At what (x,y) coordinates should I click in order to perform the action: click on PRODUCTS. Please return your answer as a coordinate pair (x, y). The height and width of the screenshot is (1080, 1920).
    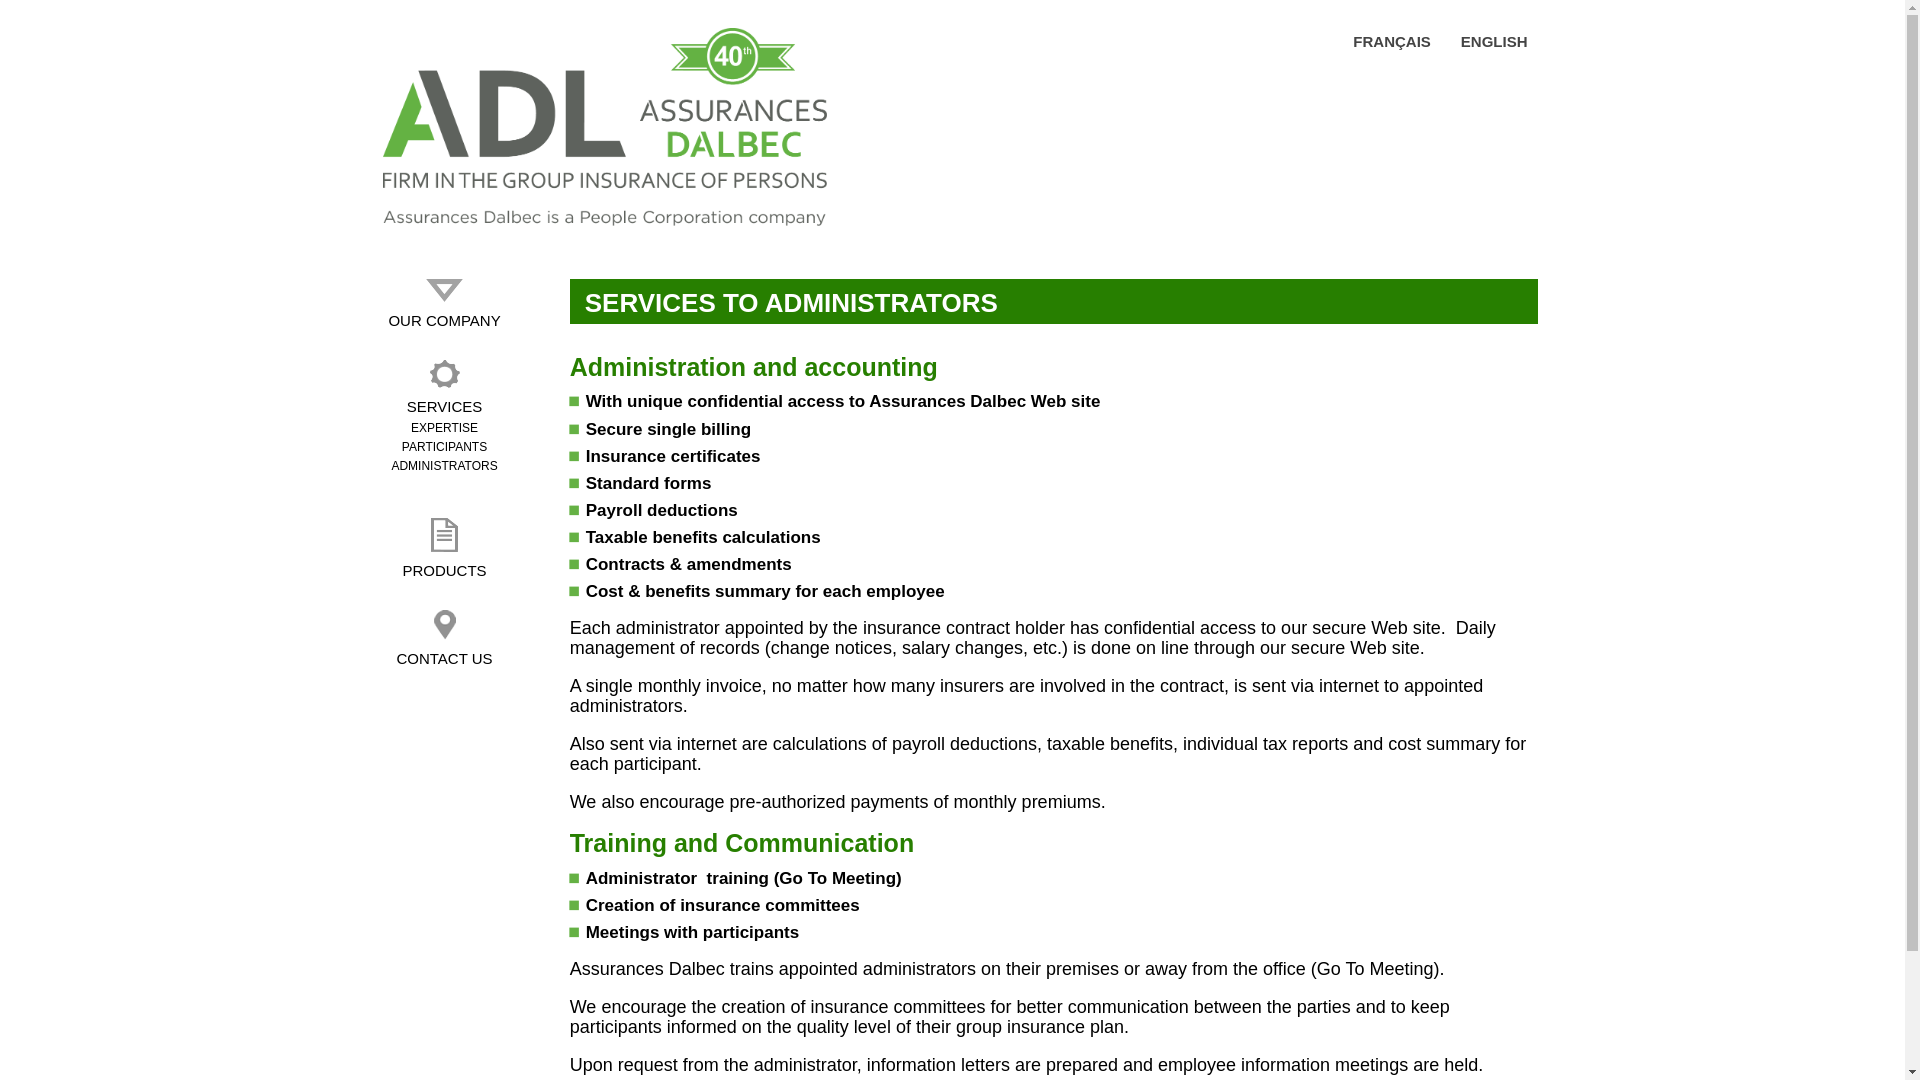
    Looking at the image, I should click on (445, 549).